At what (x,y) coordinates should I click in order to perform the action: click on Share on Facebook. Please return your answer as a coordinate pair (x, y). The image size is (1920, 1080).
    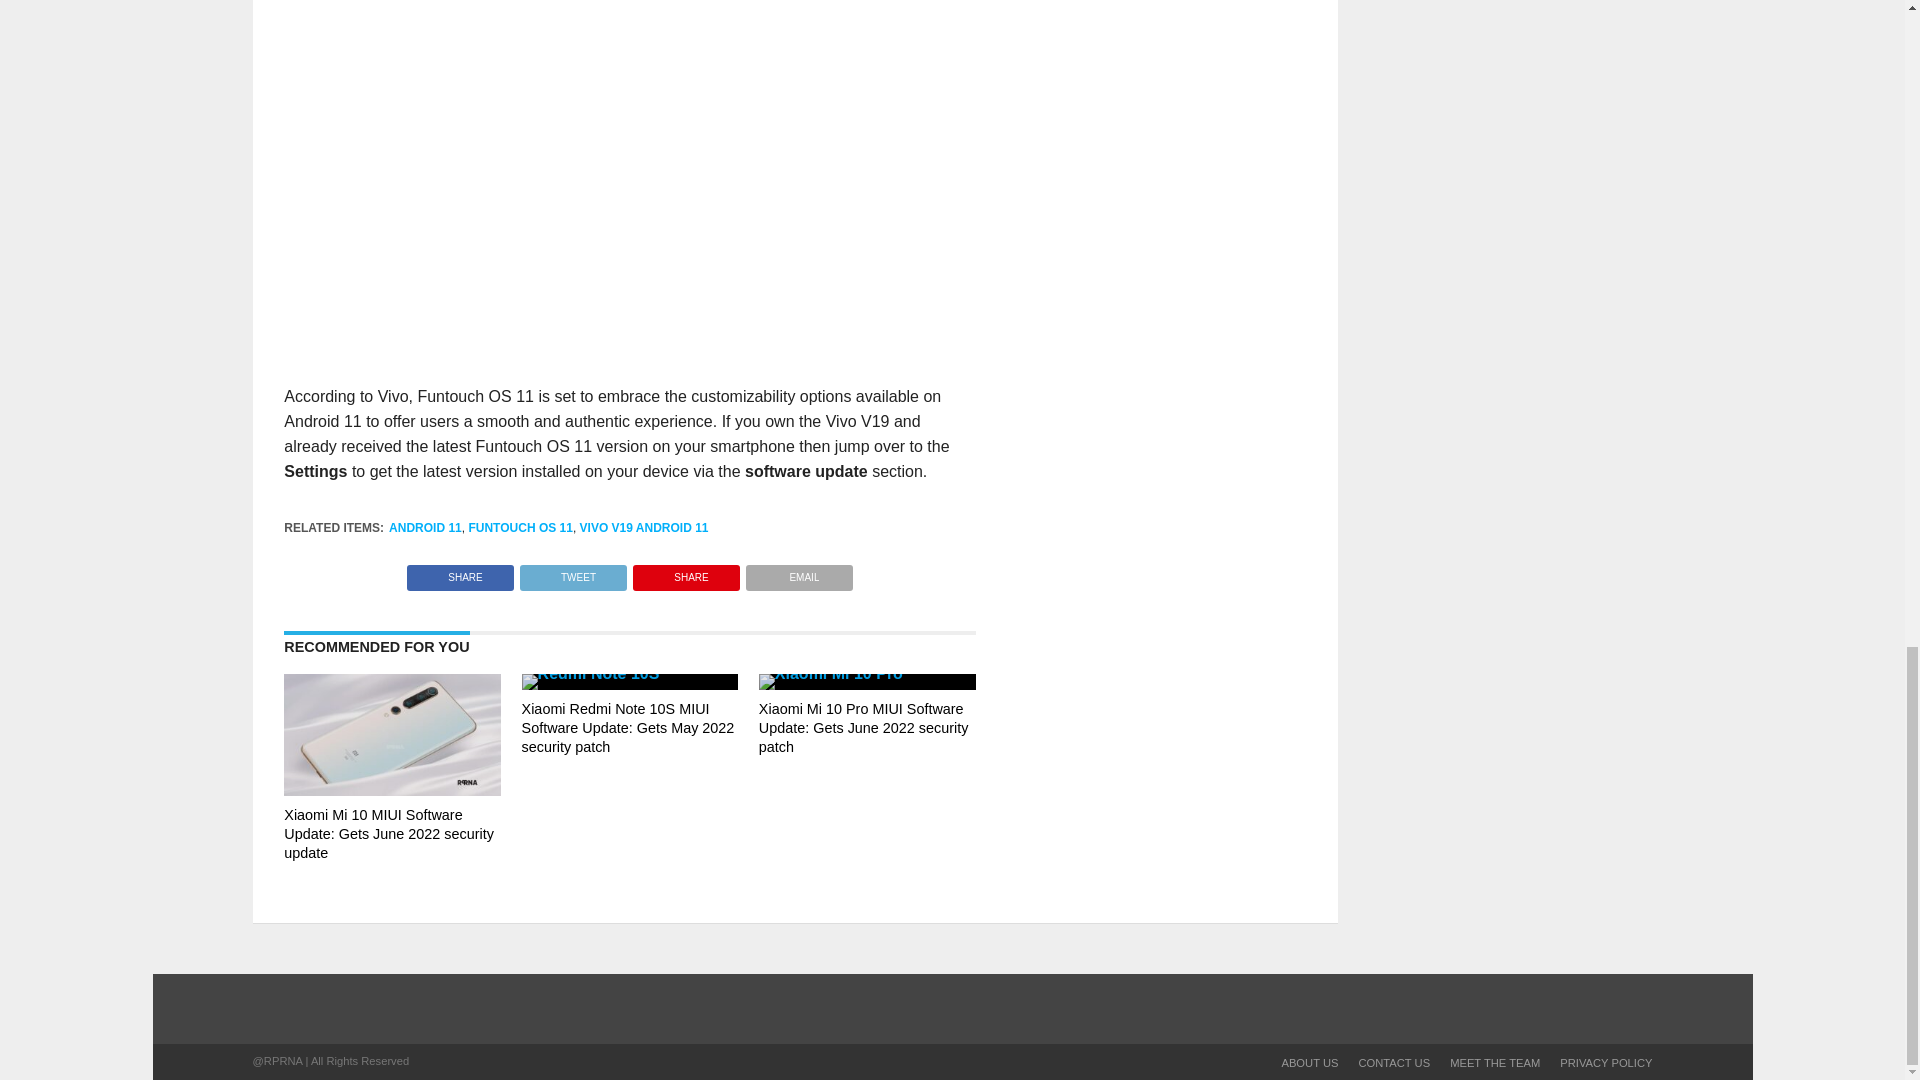
    Looking at the image, I should click on (460, 572).